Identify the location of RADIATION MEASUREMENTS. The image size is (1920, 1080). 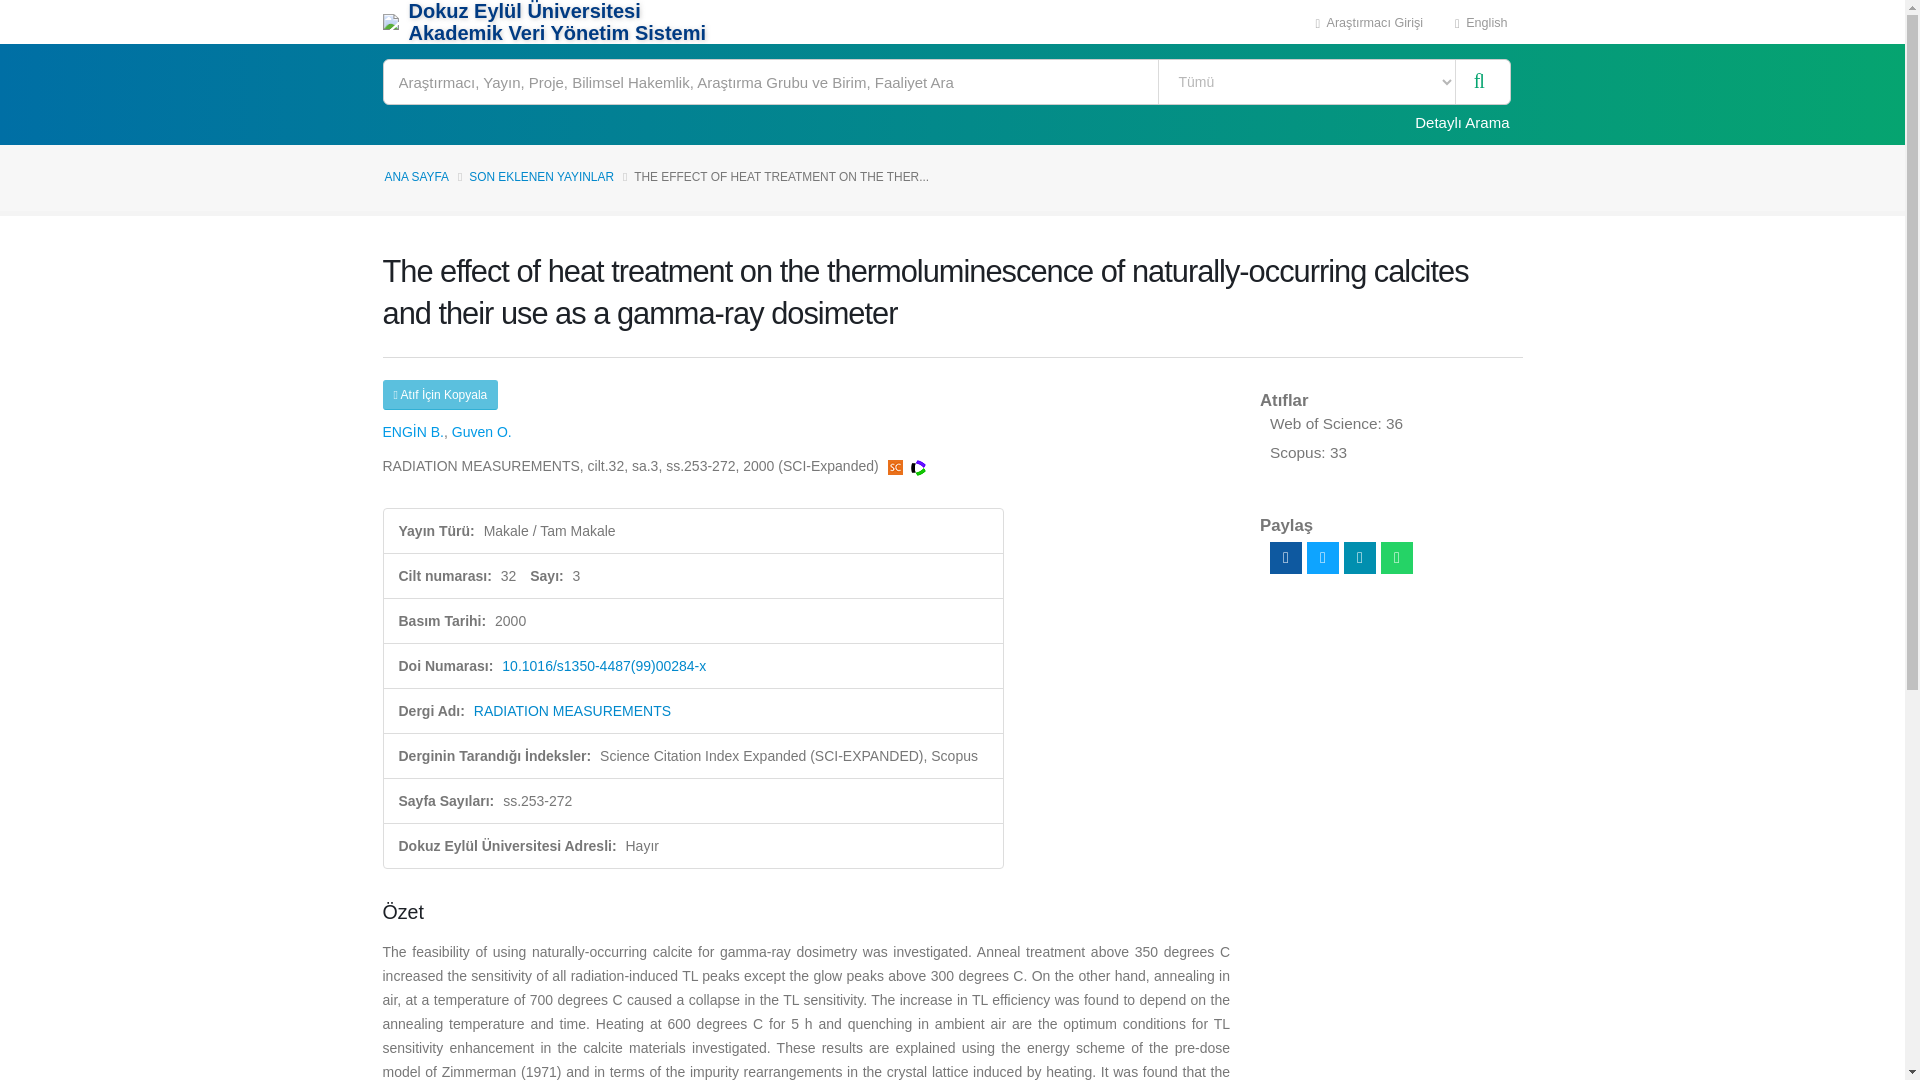
(572, 711).